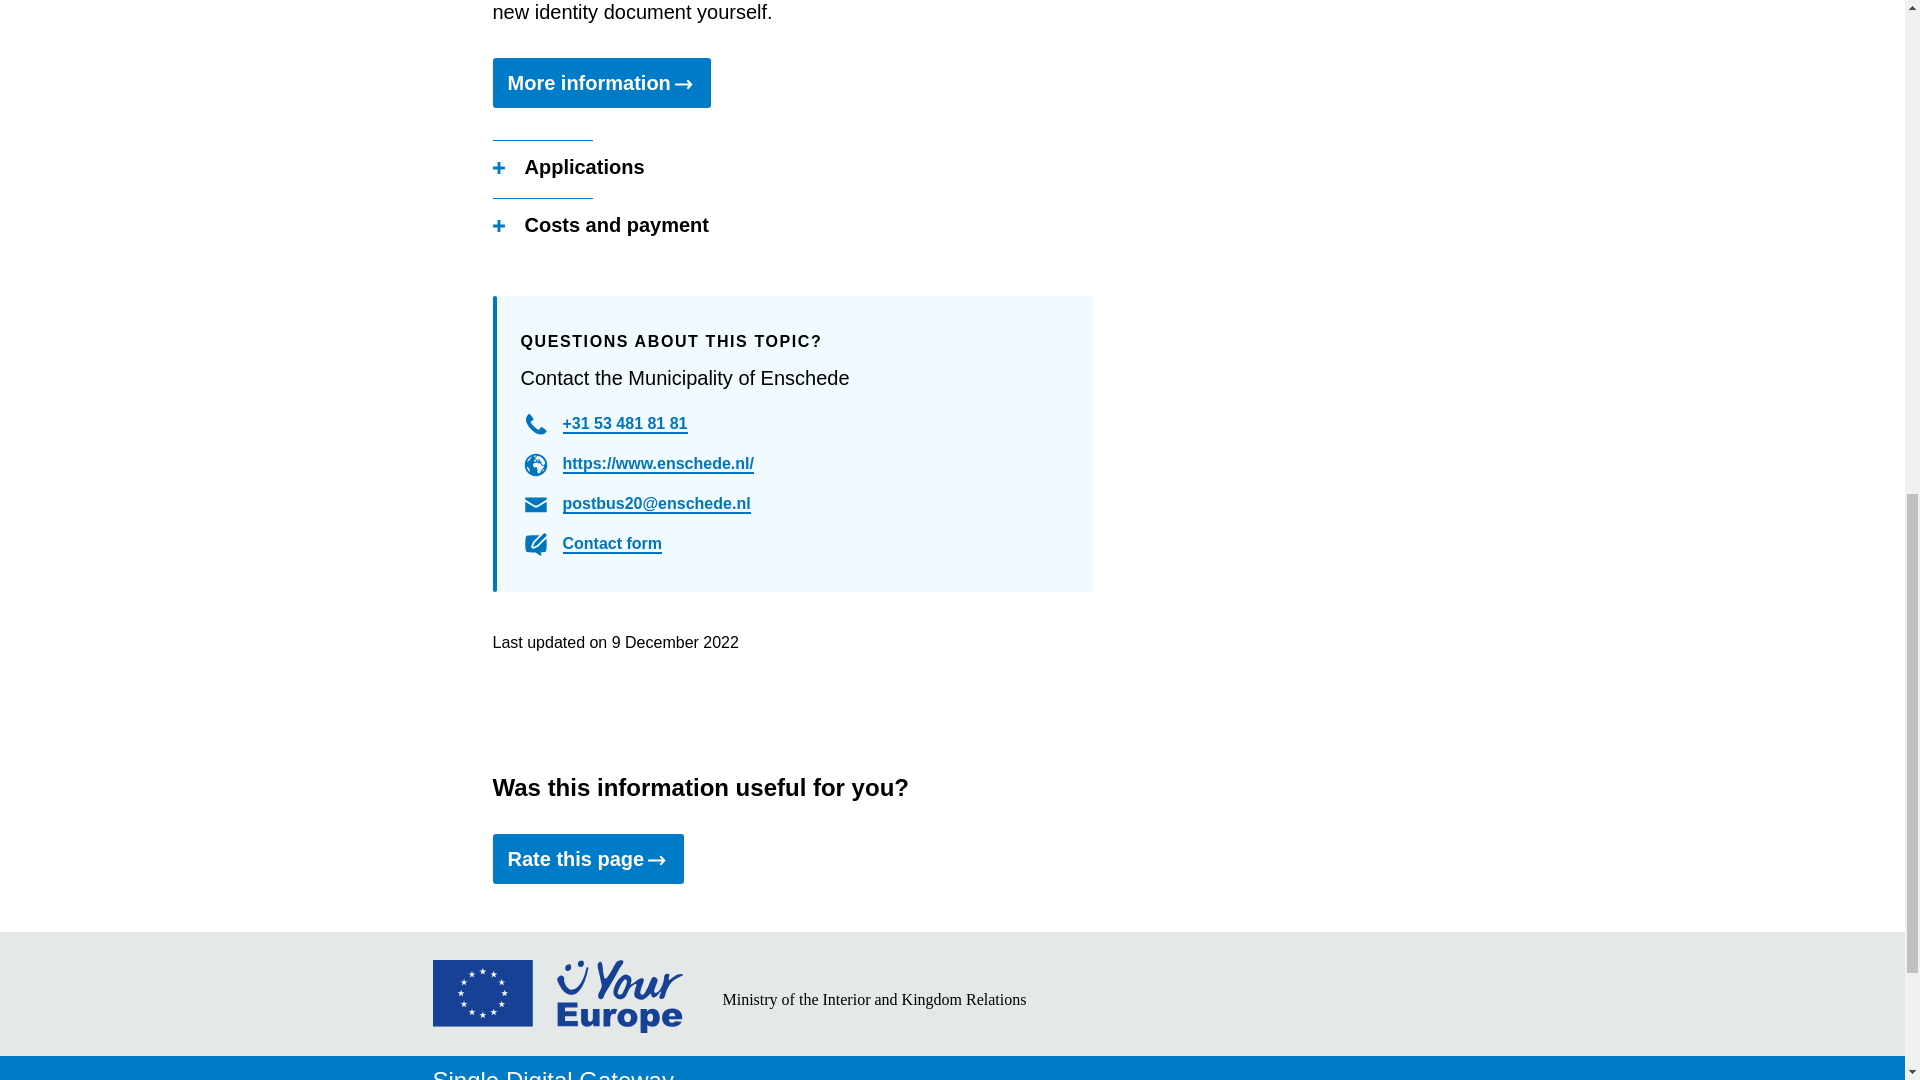 Image resolution: width=1920 pixels, height=1080 pixels. Describe the element at coordinates (556, 1026) in the screenshot. I see `Go to the European Union's Your Europe portal homepage` at that location.